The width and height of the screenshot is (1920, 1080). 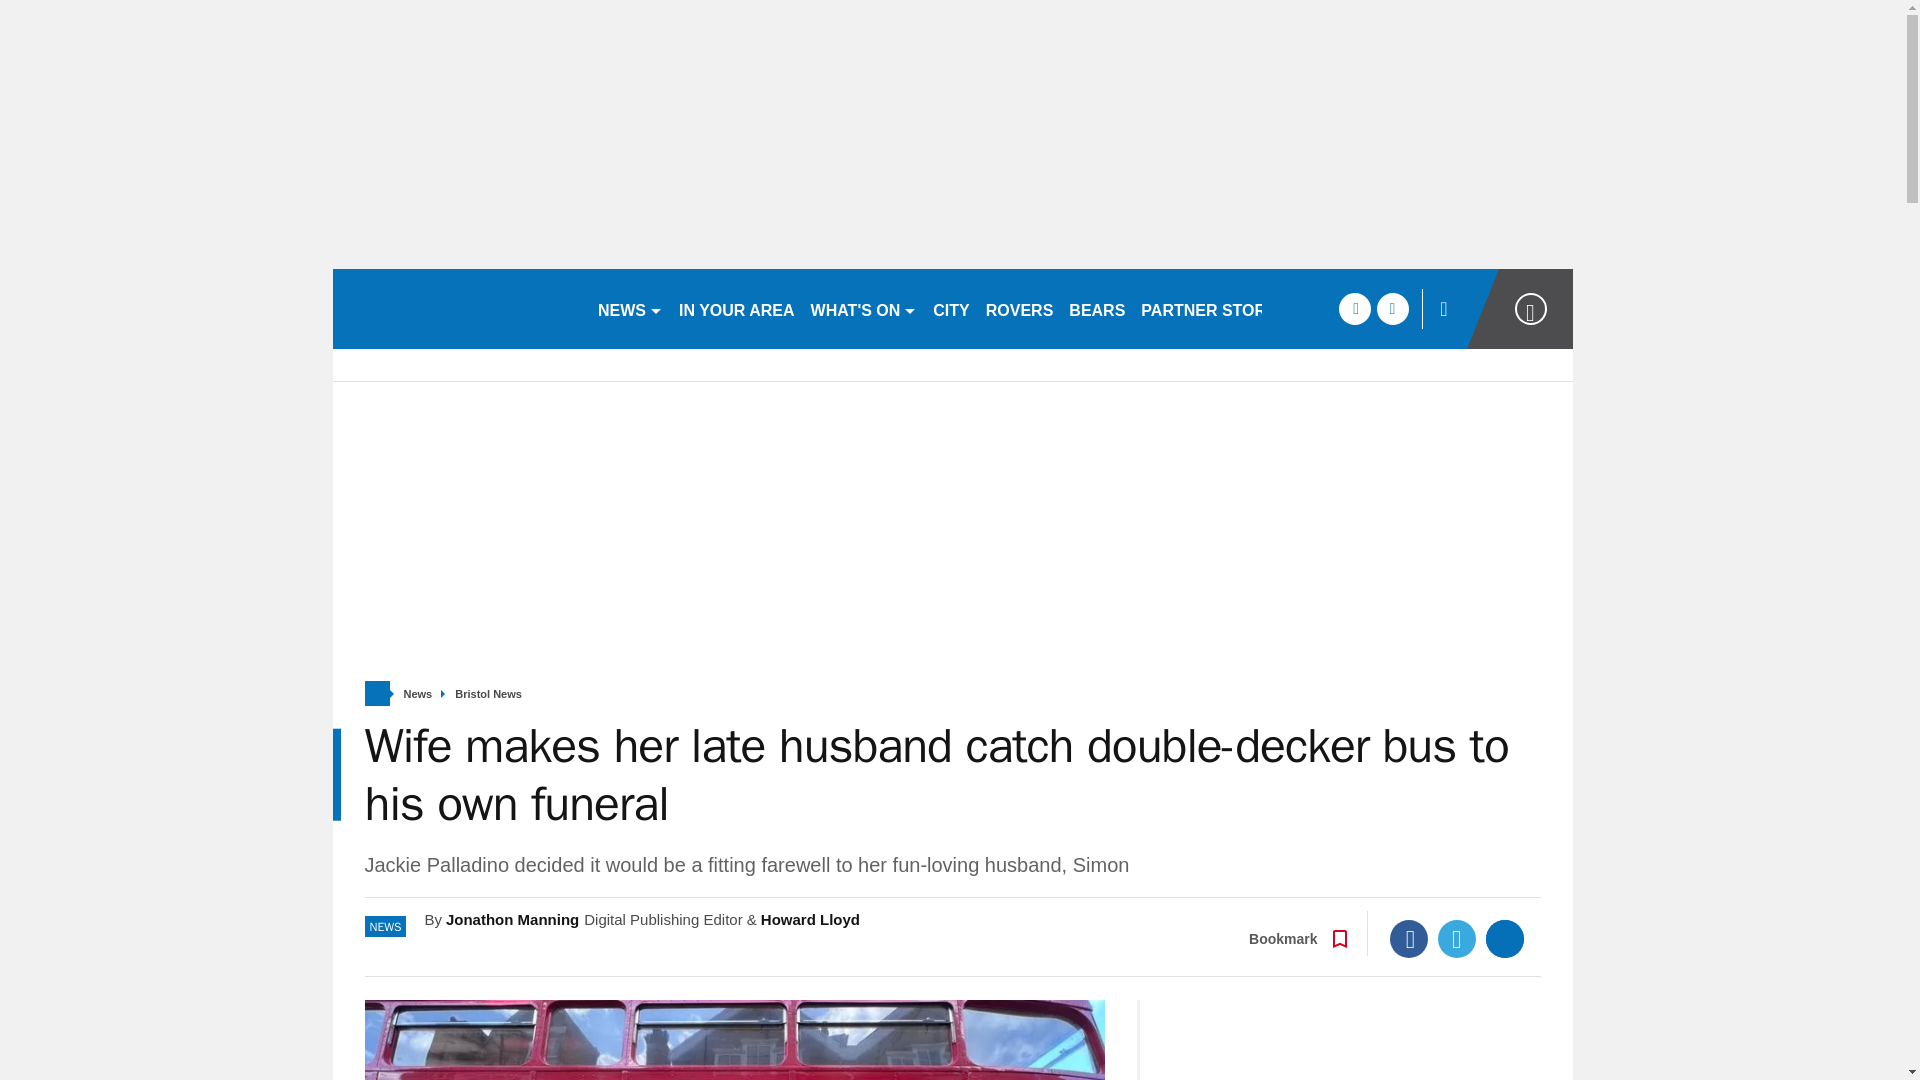 I want to click on WHAT'S ON, so click(x=864, y=308).